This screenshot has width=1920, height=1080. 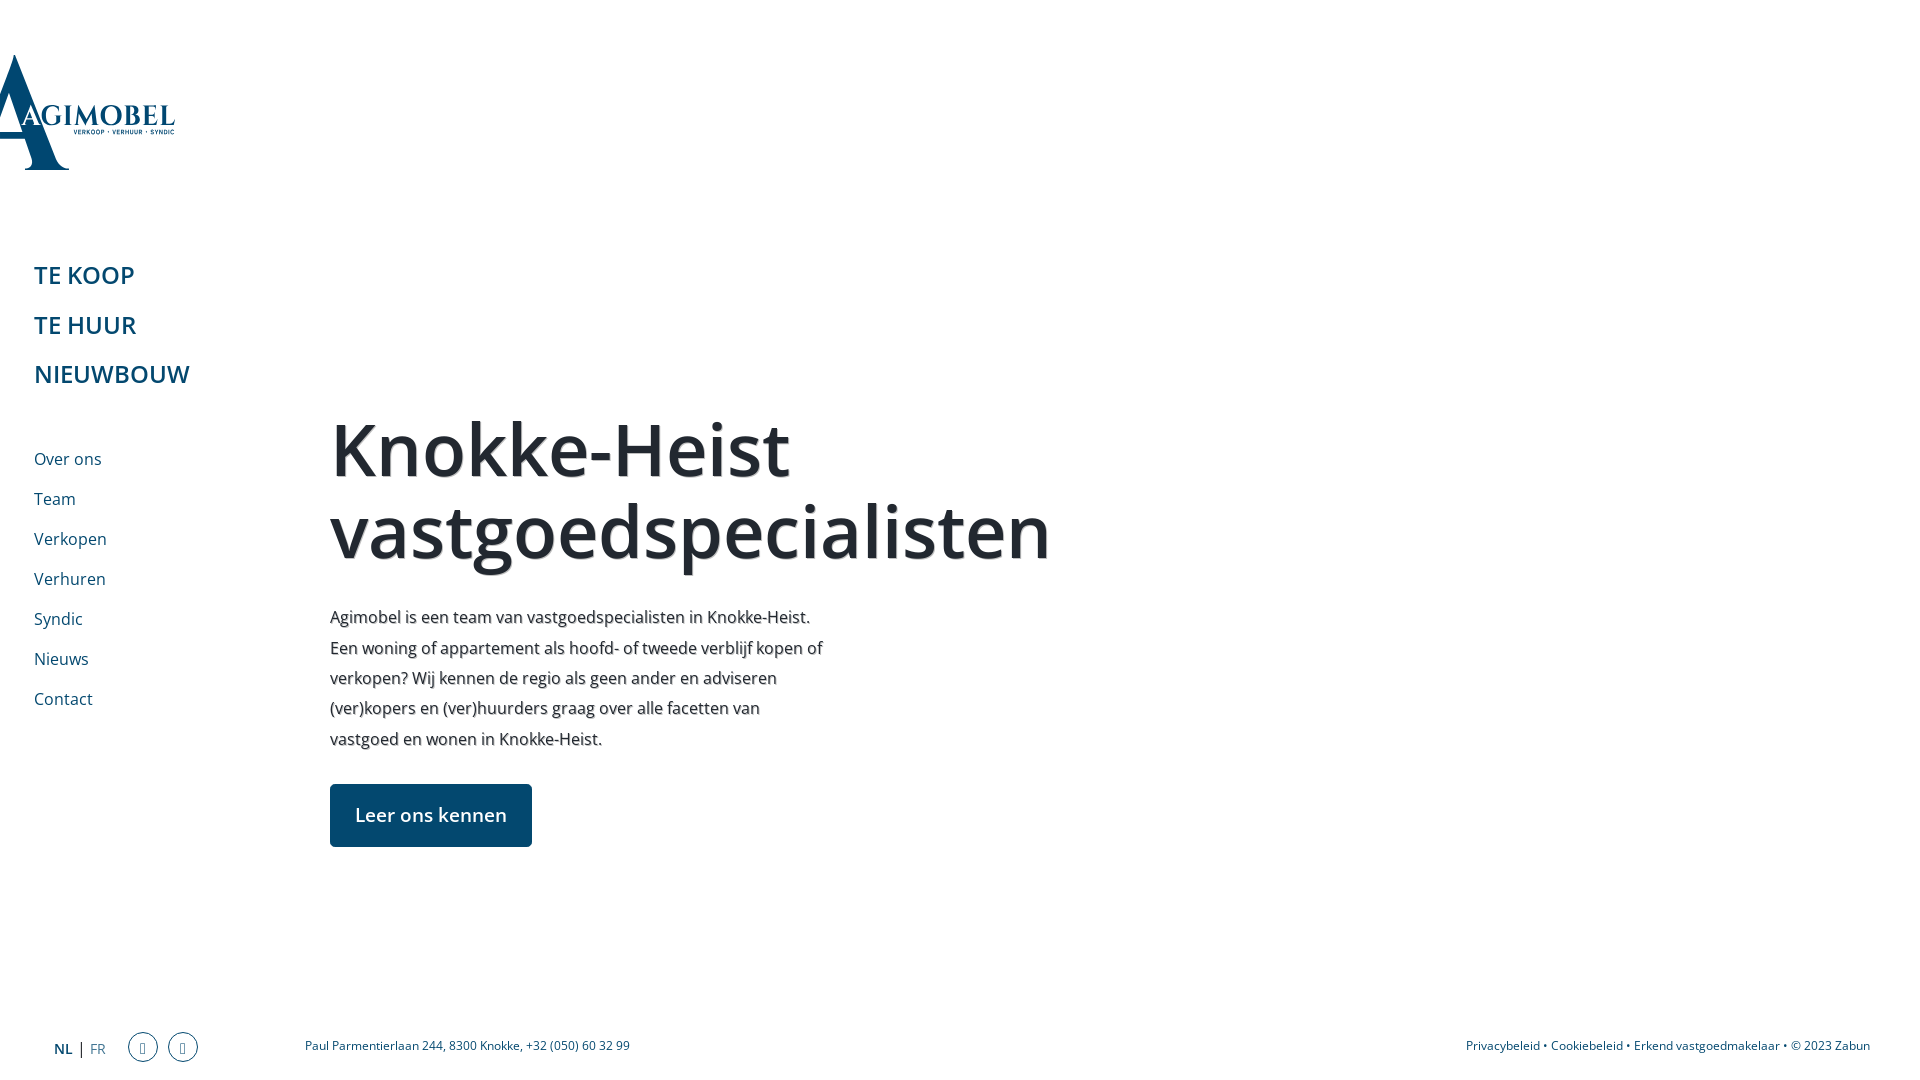 What do you see at coordinates (128, 659) in the screenshot?
I see `Nieuws` at bounding box center [128, 659].